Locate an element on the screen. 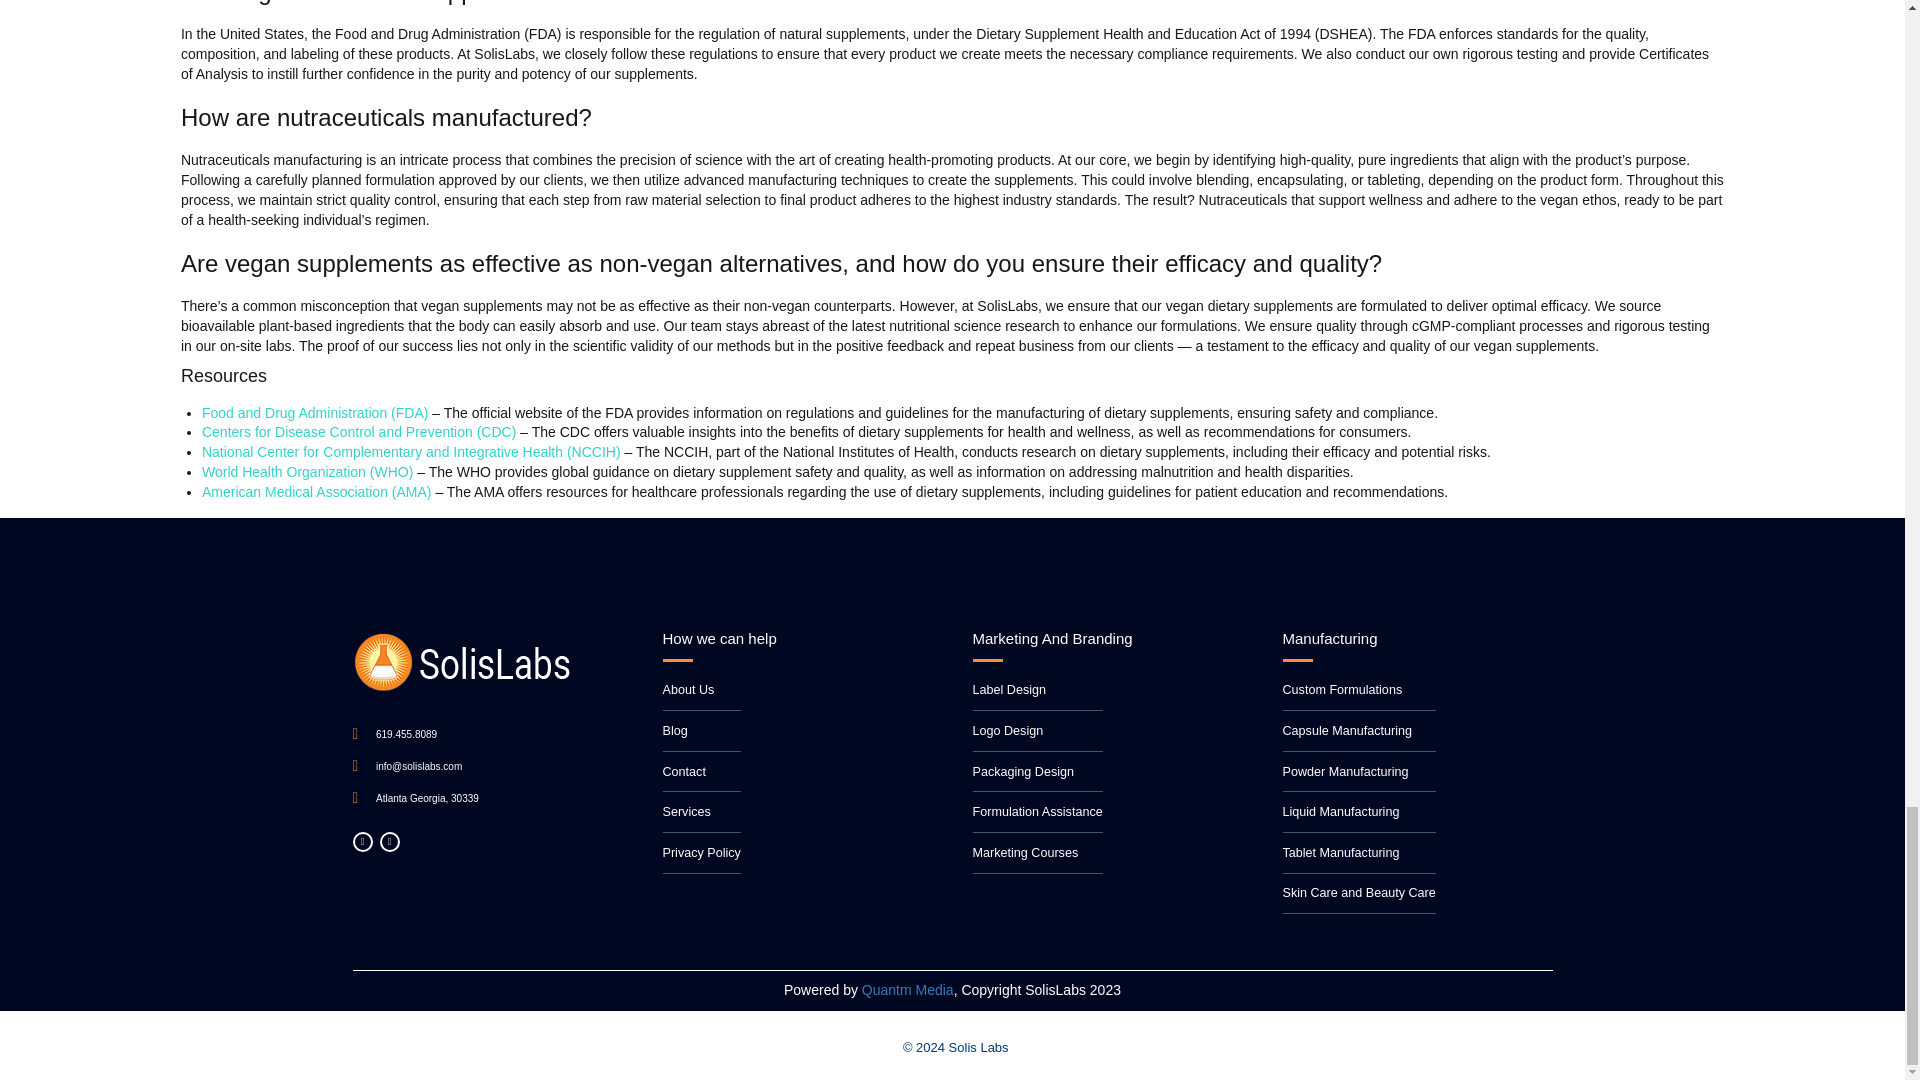 The width and height of the screenshot is (1920, 1080). Solilab-footer is located at coordinates (462, 662).